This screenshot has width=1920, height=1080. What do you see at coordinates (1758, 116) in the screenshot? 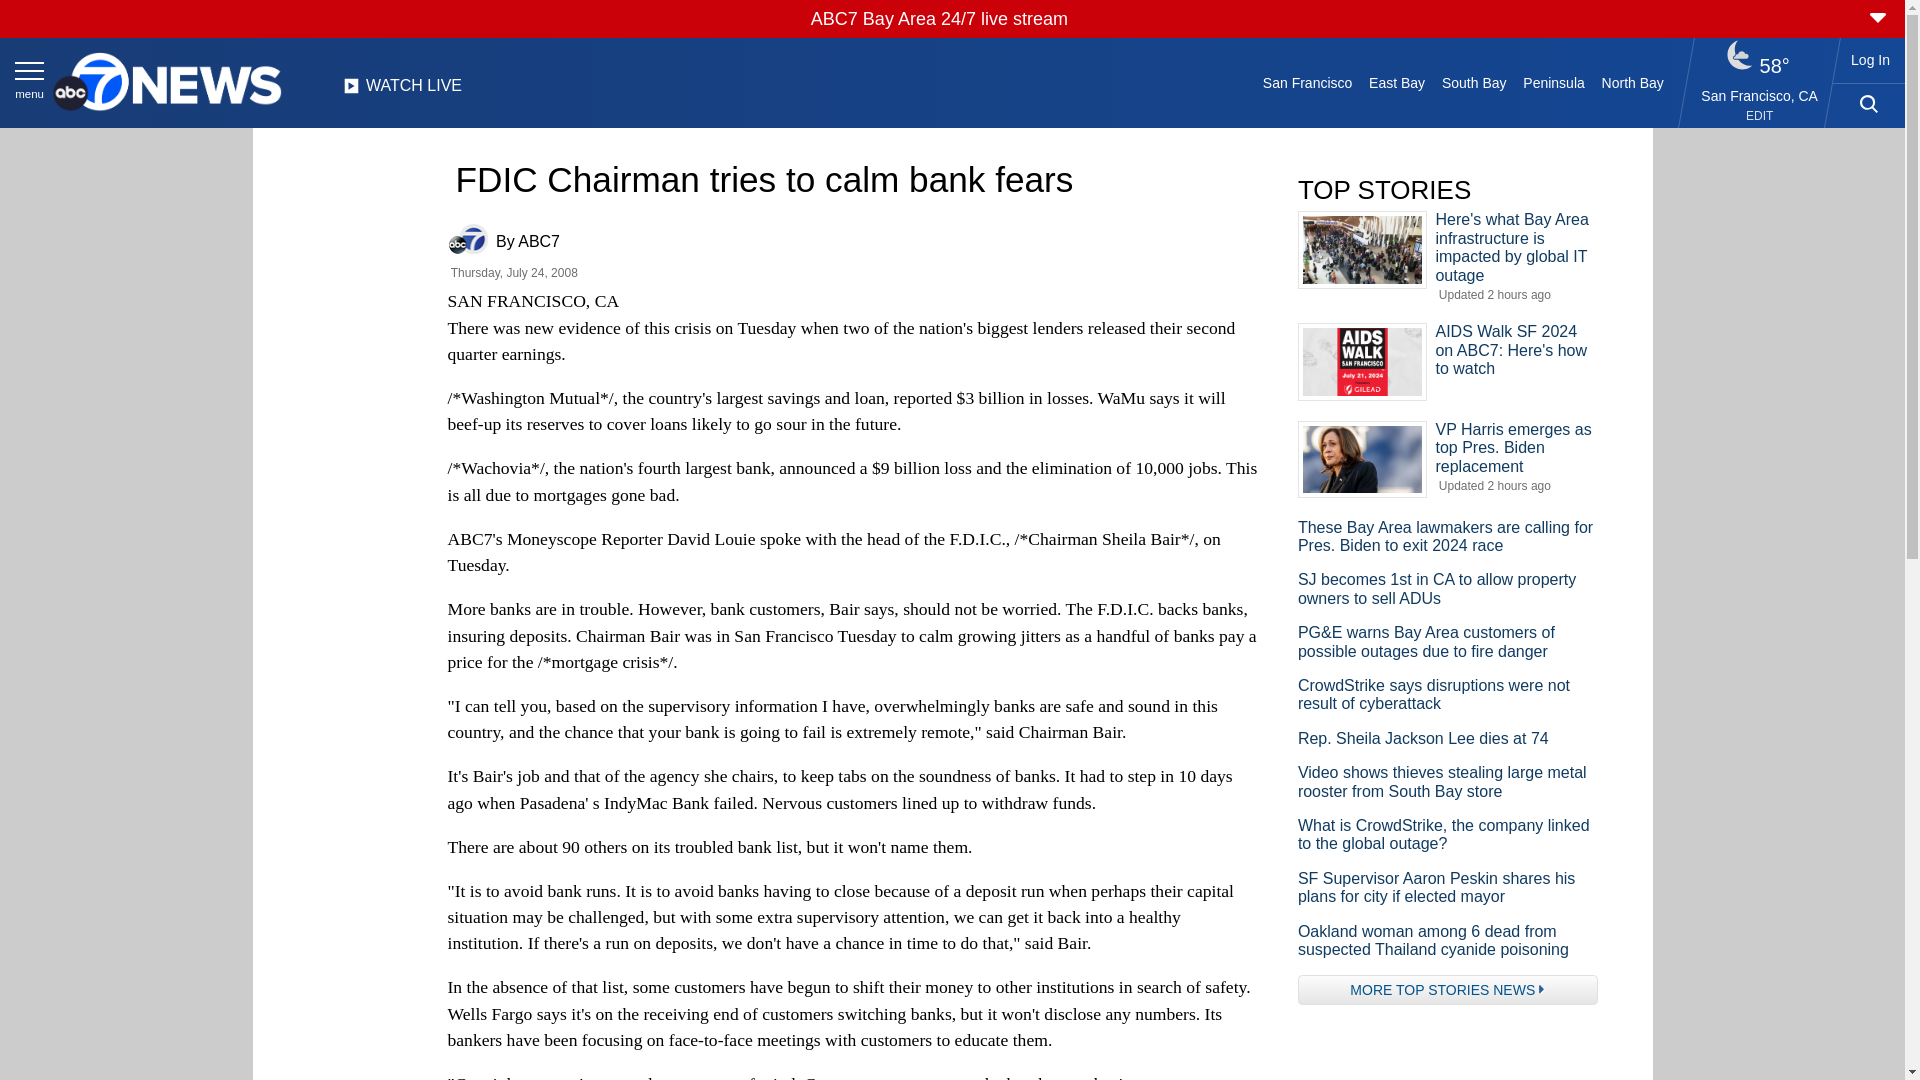
I see `EDIT` at bounding box center [1758, 116].